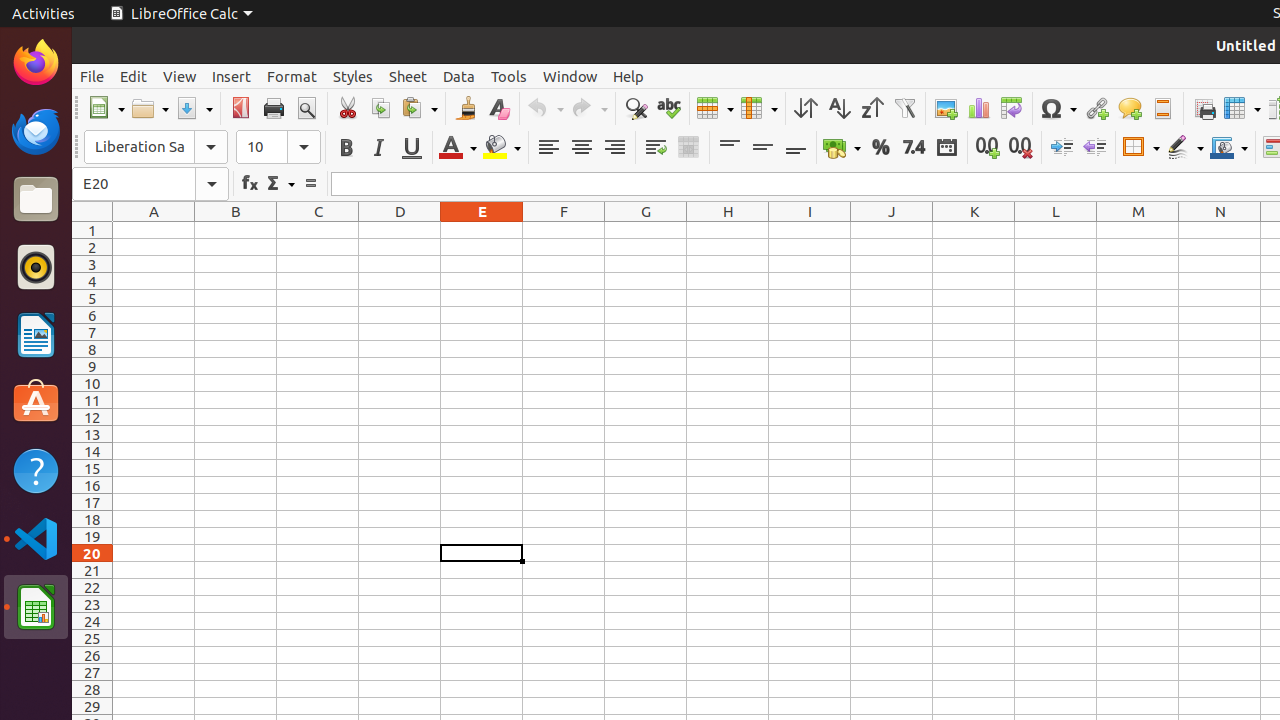  Describe the element at coordinates (1220, 230) in the screenshot. I see `N1` at that location.